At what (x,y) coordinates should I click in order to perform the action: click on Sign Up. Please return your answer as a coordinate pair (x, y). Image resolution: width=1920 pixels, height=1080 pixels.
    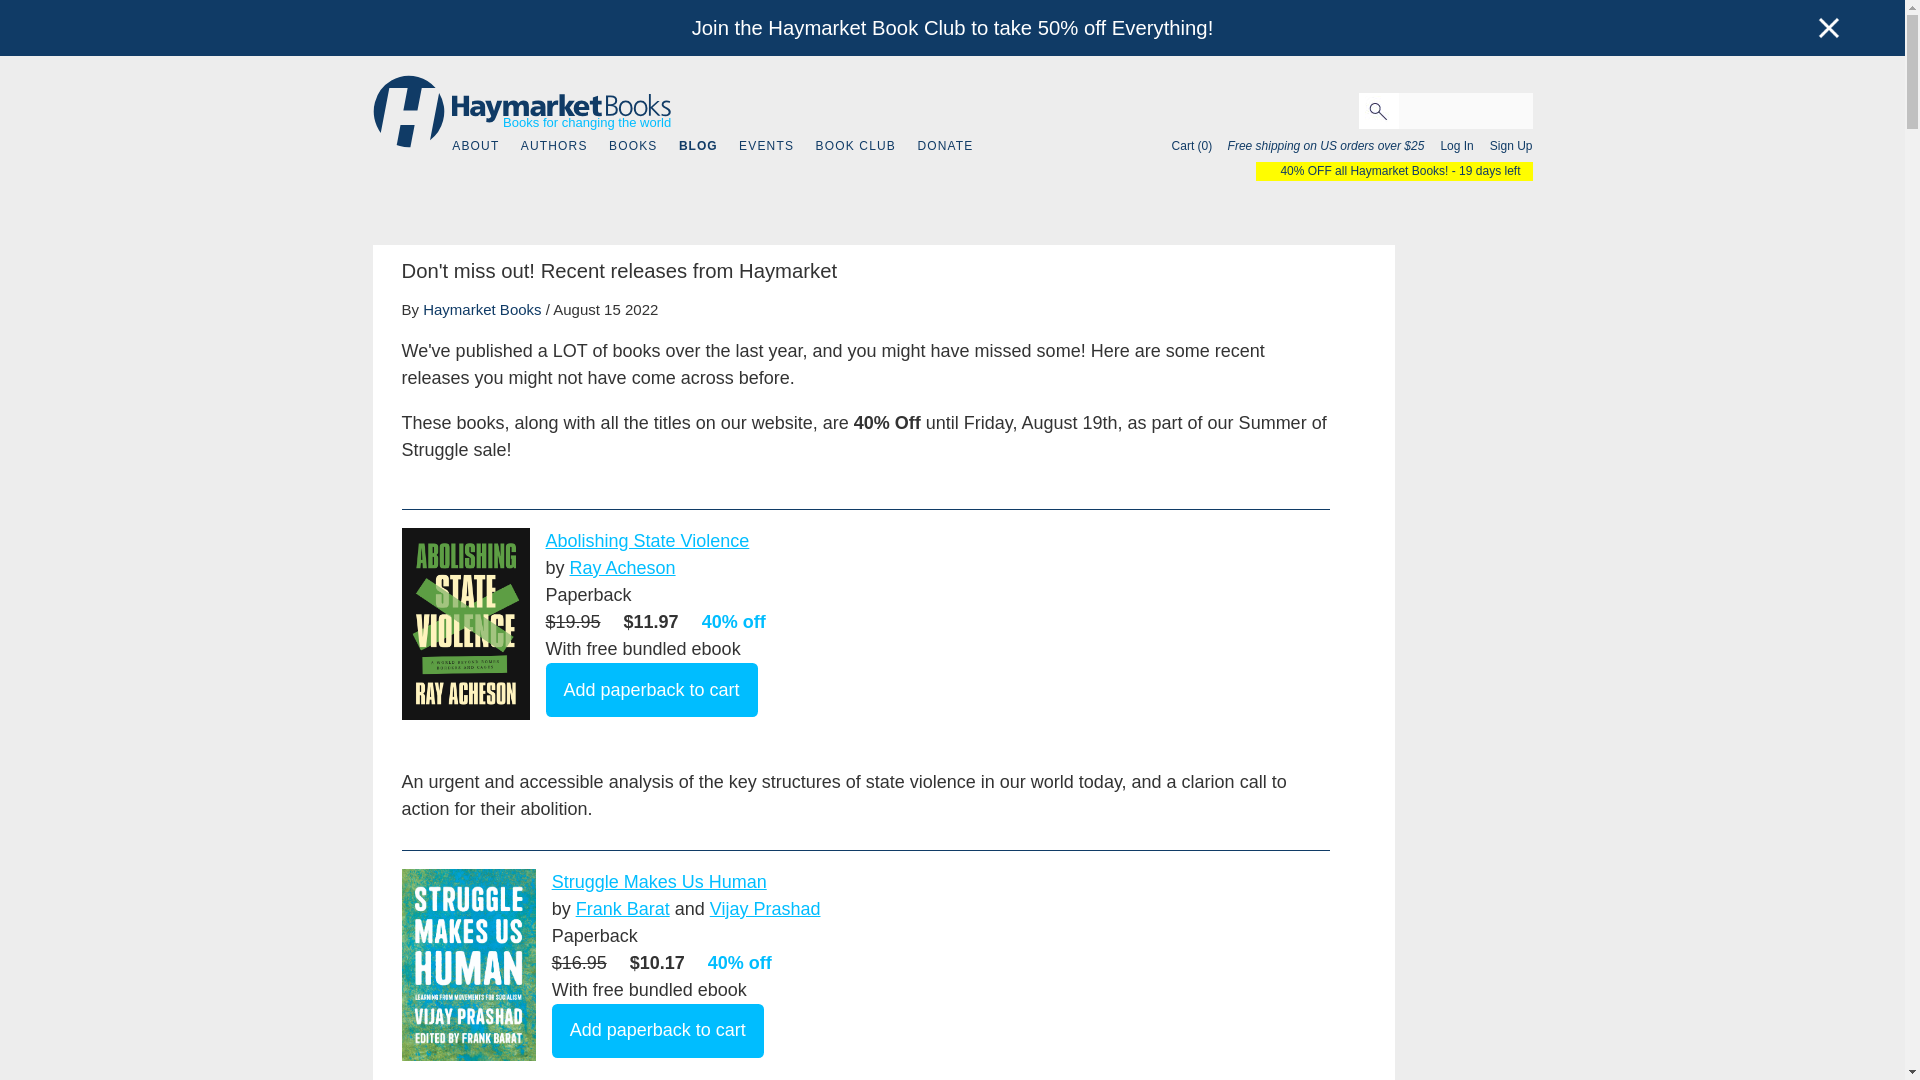
    Looking at the image, I should click on (1505, 146).